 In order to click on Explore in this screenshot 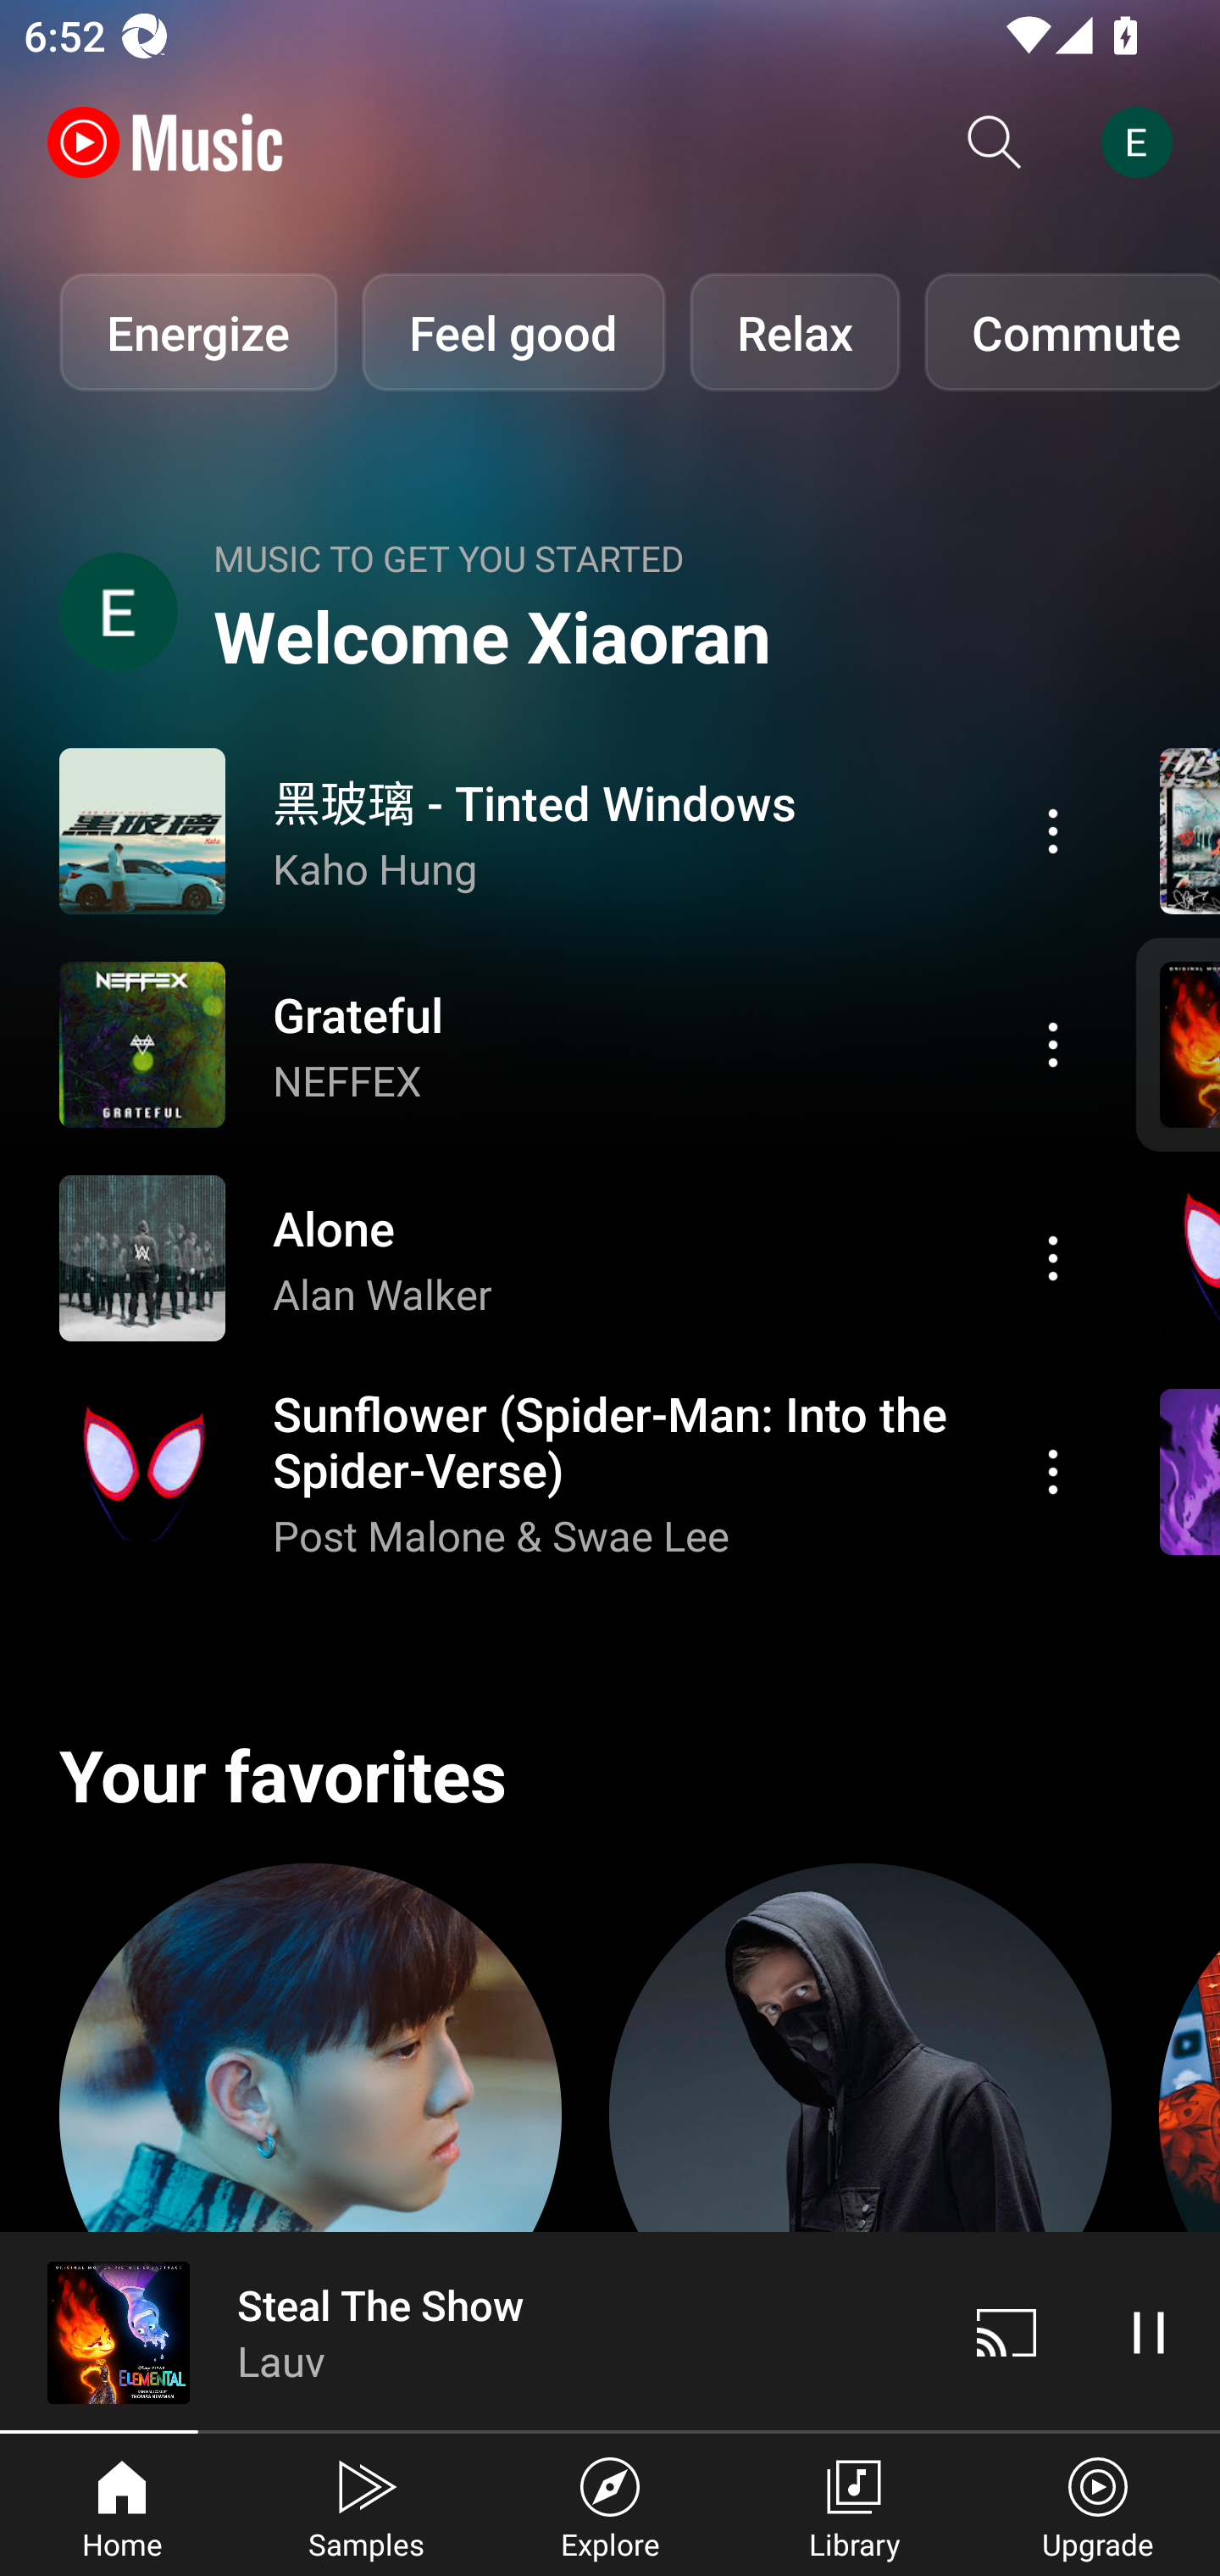, I will do `click(610, 2505)`.